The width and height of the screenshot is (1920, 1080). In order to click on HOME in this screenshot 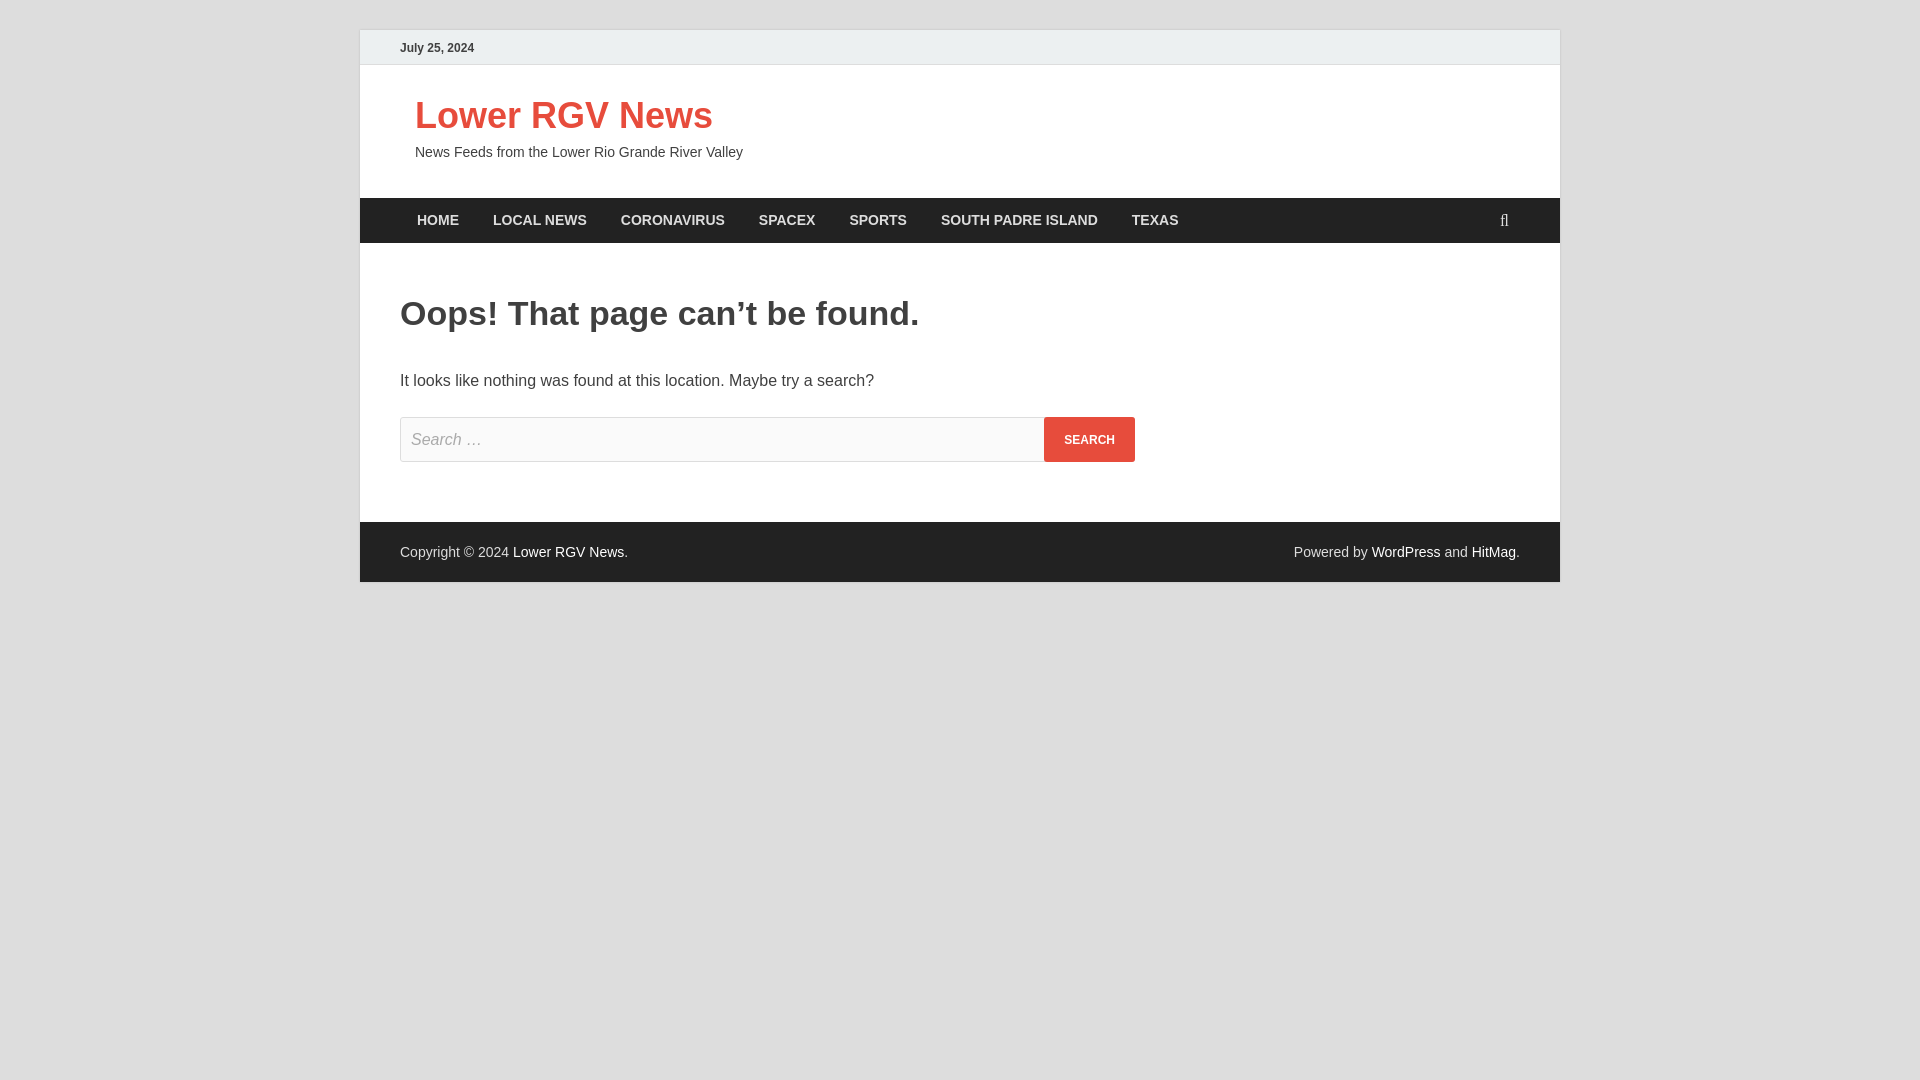, I will do `click(438, 220)`.